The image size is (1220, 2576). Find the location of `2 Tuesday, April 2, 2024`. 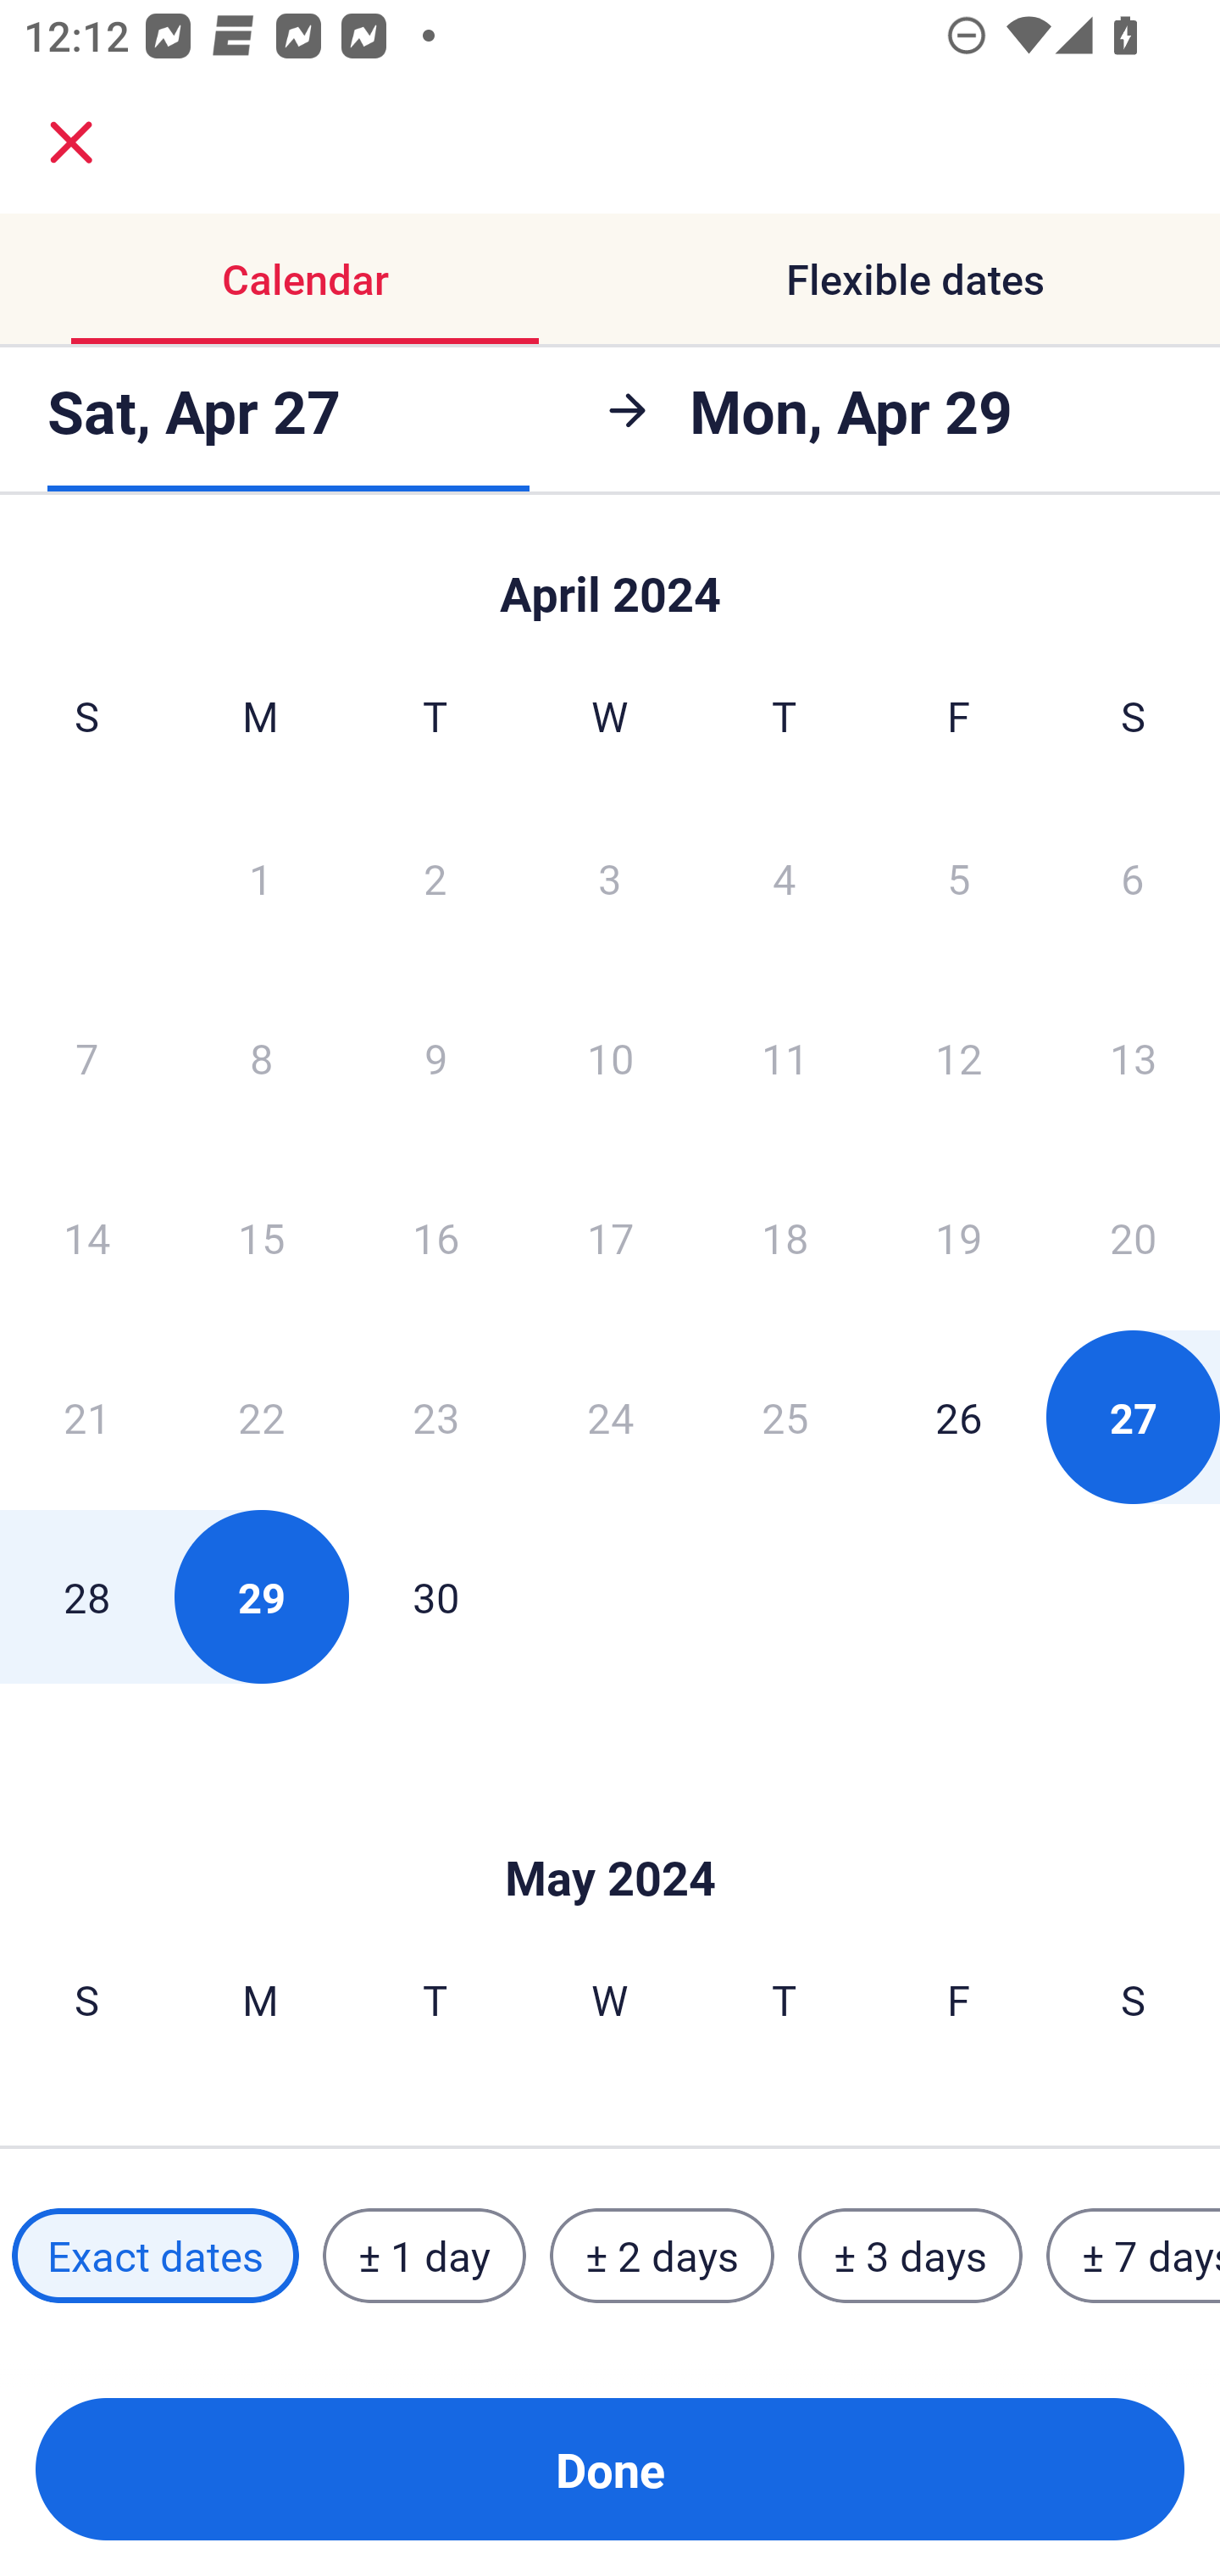

2 Tuesday, April 2, 2024 is located at coordinates (435, 878).